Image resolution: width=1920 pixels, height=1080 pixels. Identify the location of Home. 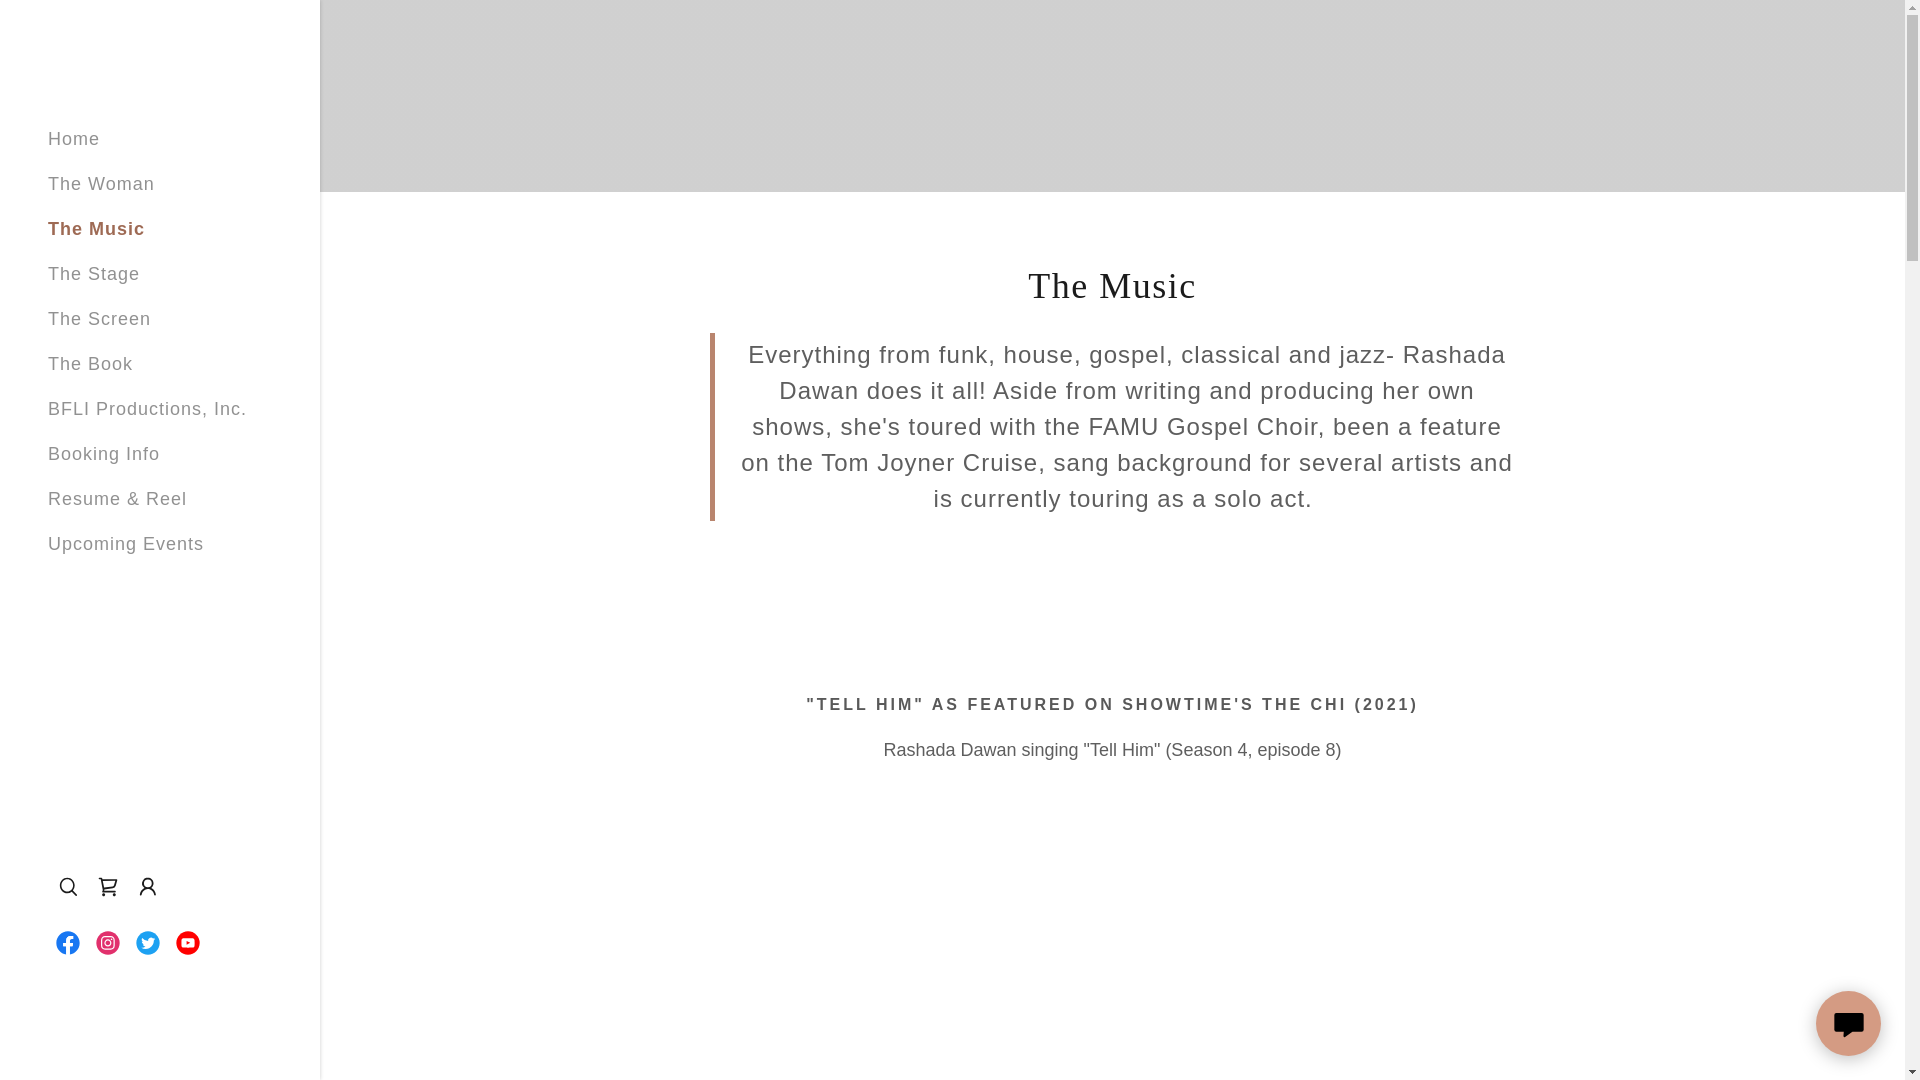
(74, 138).